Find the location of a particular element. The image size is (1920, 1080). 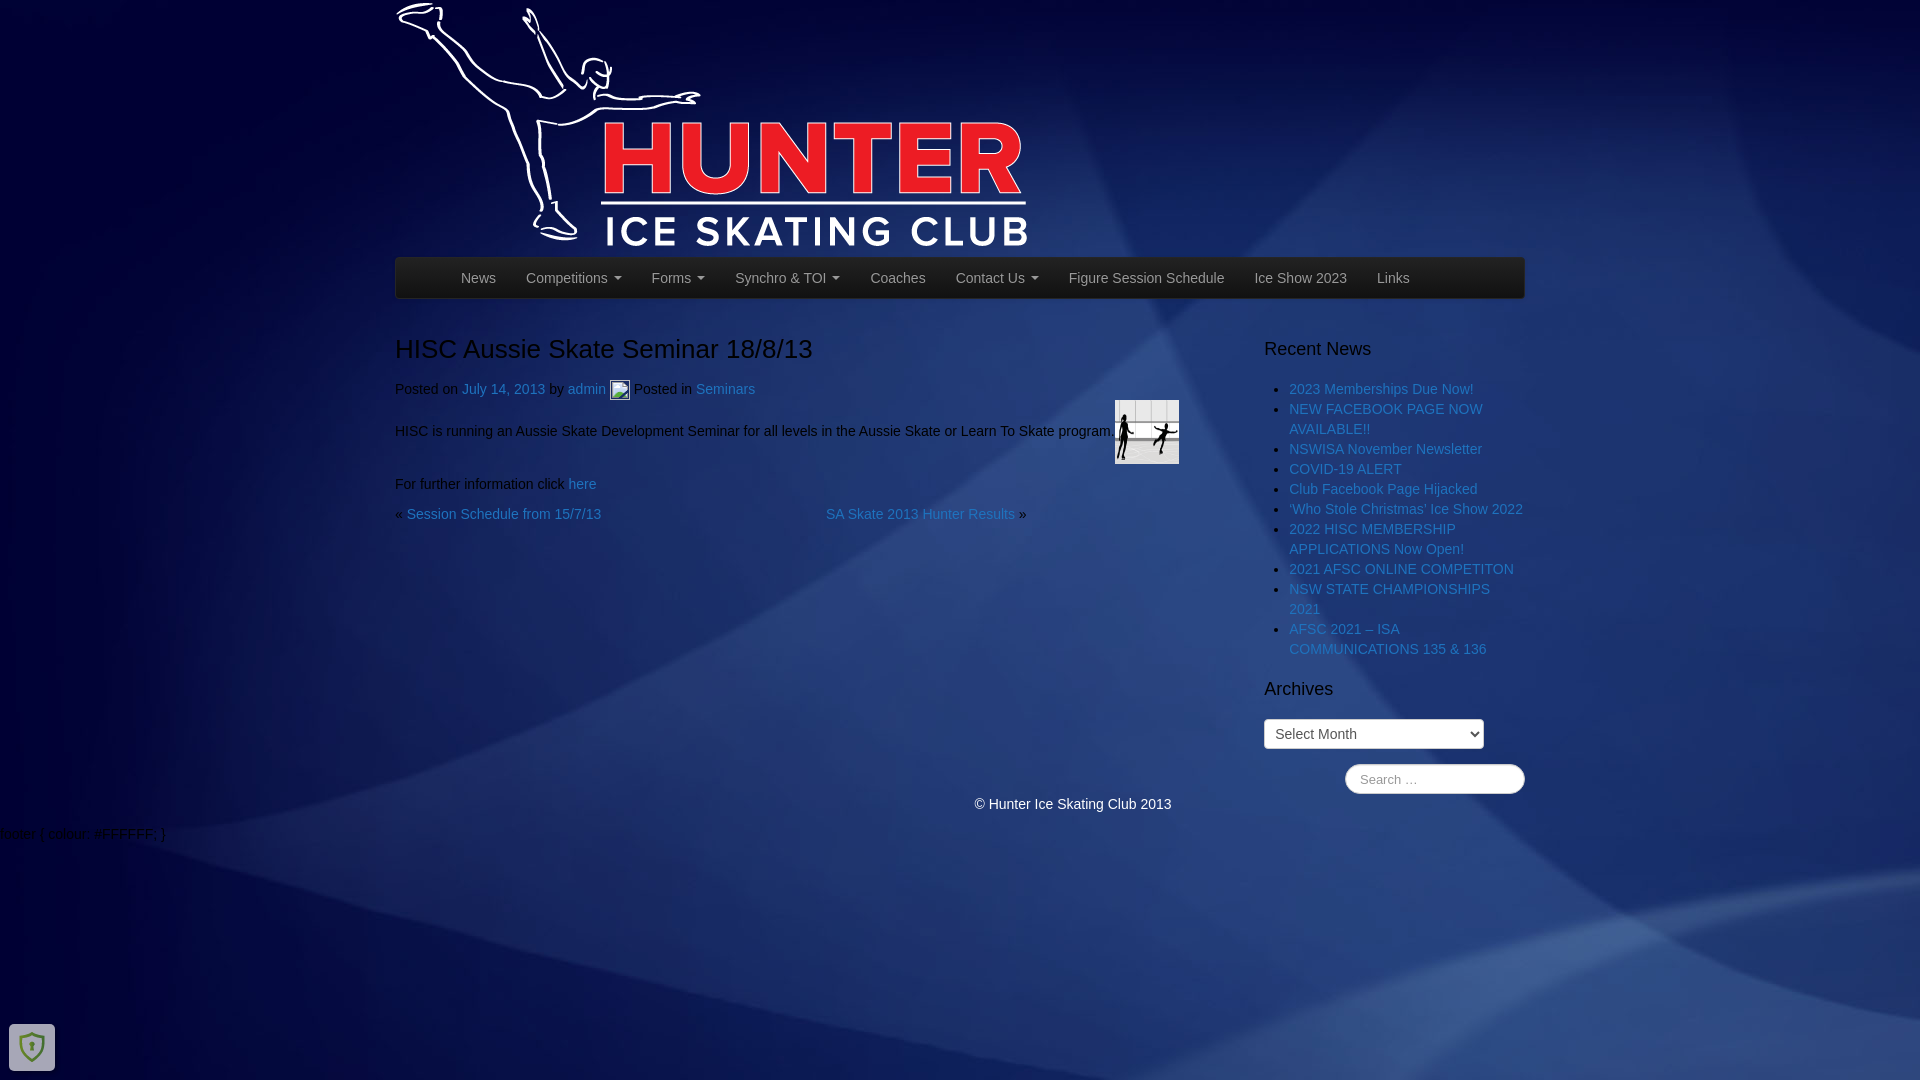

2021 AFSC ONLINE COMPETITON is located at coordinates (1402, 569).